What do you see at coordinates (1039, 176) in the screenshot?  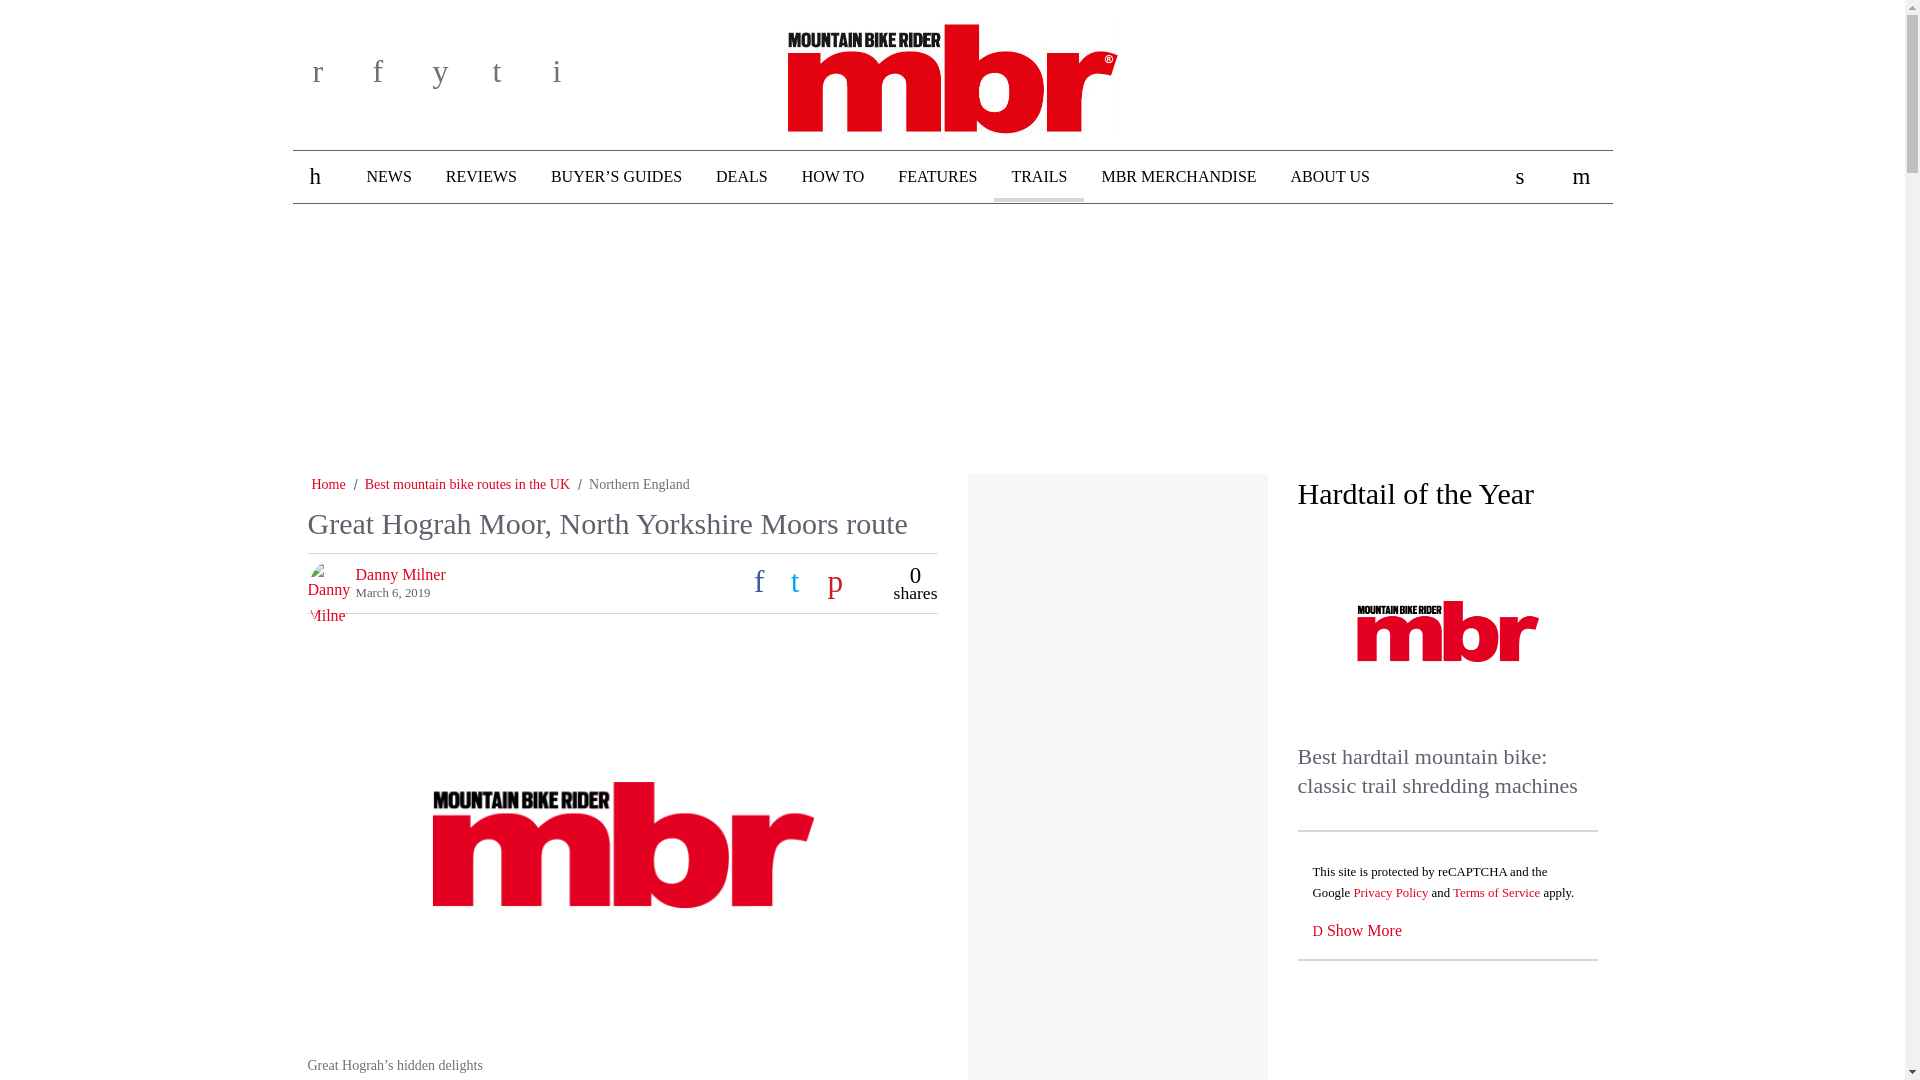 I see `TRAILS` at bounding box center [1039, 176].